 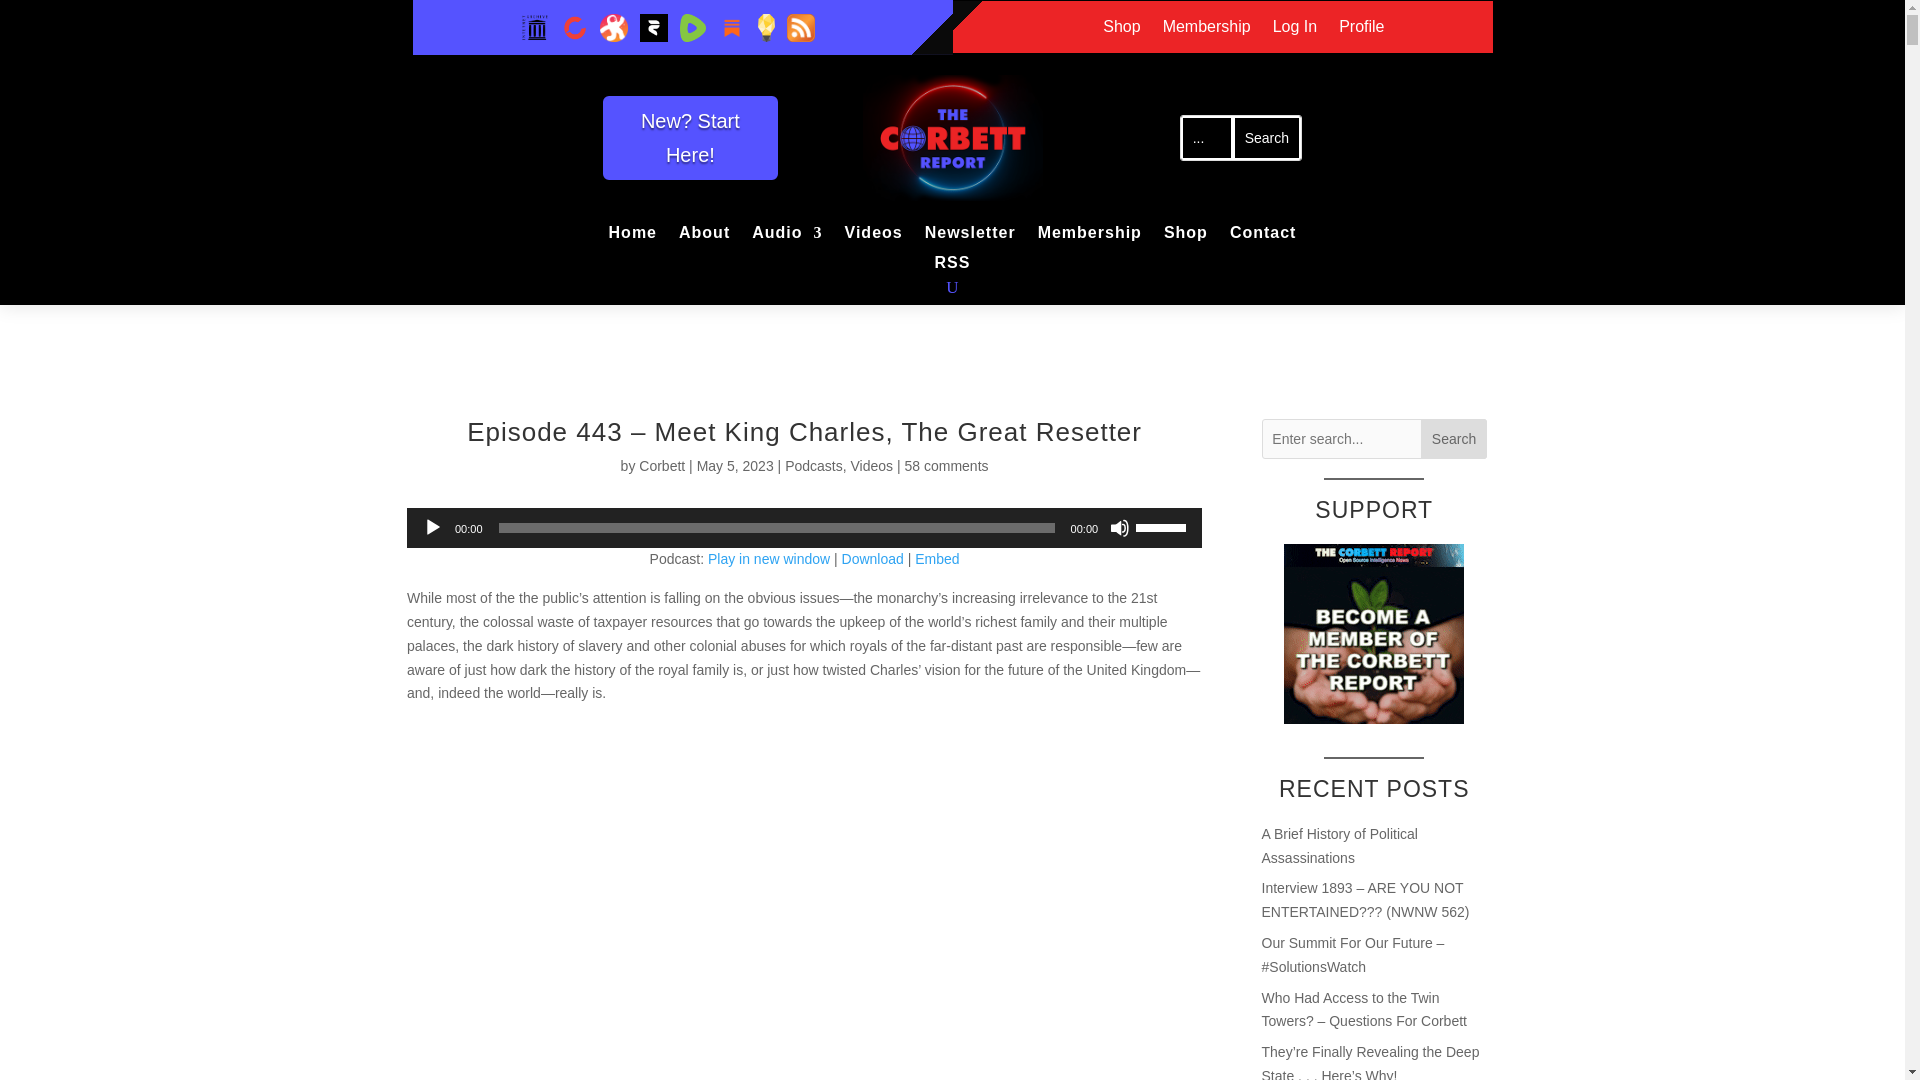 What do you see at coordinates (1185, 236) in the screenshot?
I see `Shop` at bounding box center [1185, 236].